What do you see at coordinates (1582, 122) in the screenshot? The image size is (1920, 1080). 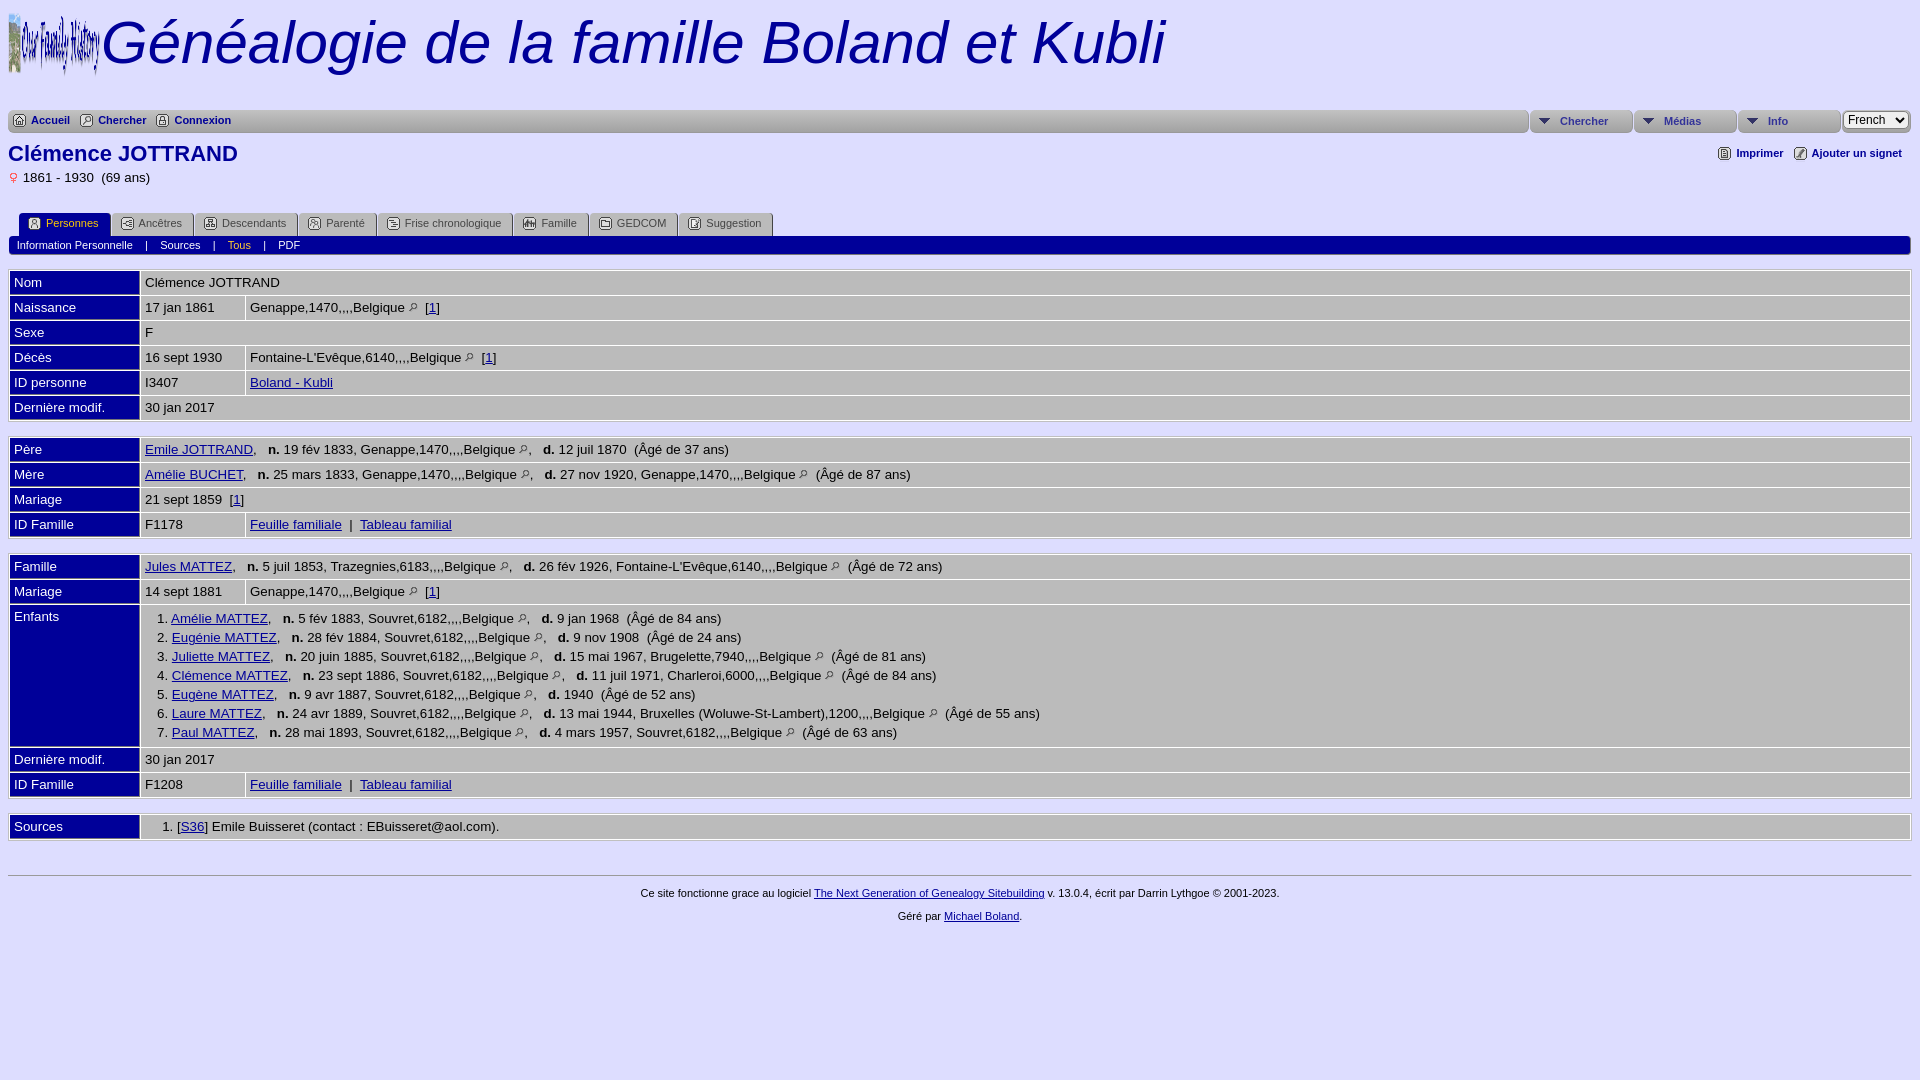 I see `Chercher` at bounding box center [1582, 122].